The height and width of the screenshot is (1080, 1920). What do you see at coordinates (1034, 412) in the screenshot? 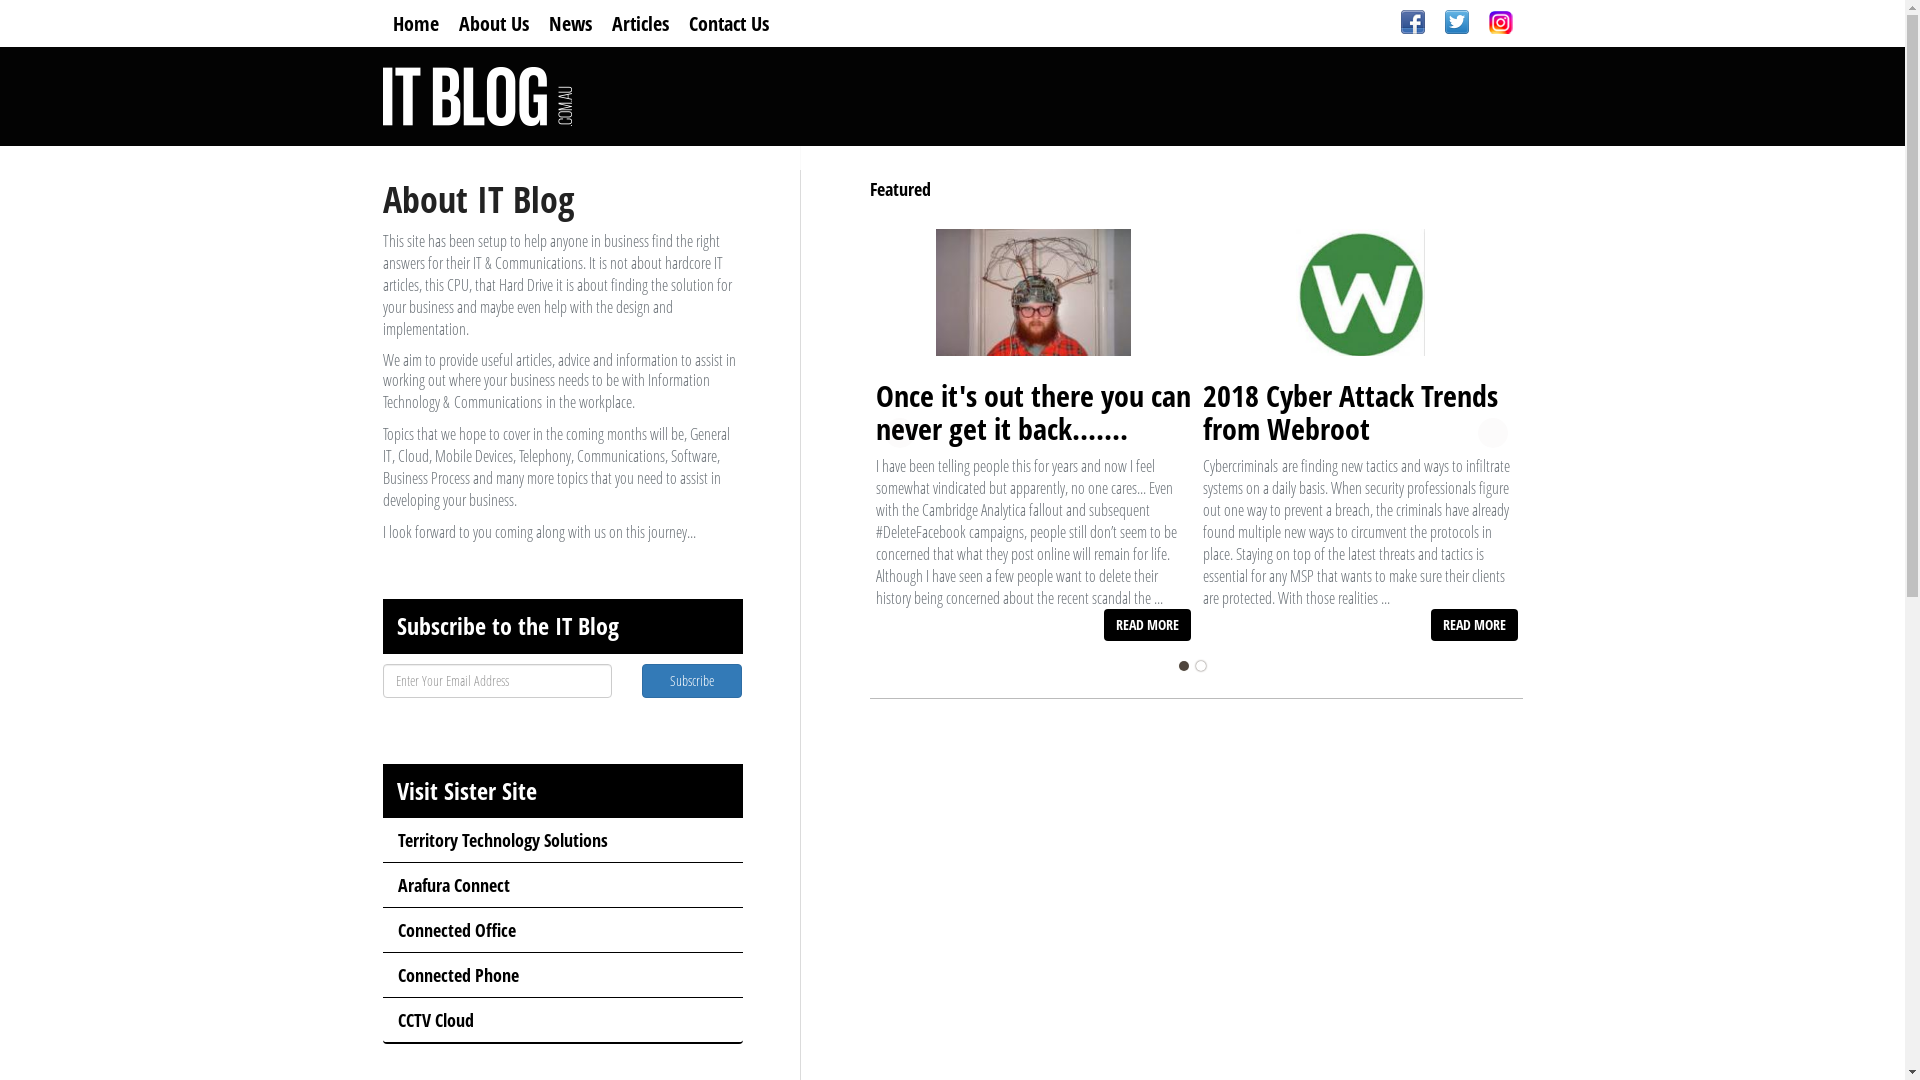
I see `Once it's out there you can never get it back.......` at bounding box center [1034, 412].